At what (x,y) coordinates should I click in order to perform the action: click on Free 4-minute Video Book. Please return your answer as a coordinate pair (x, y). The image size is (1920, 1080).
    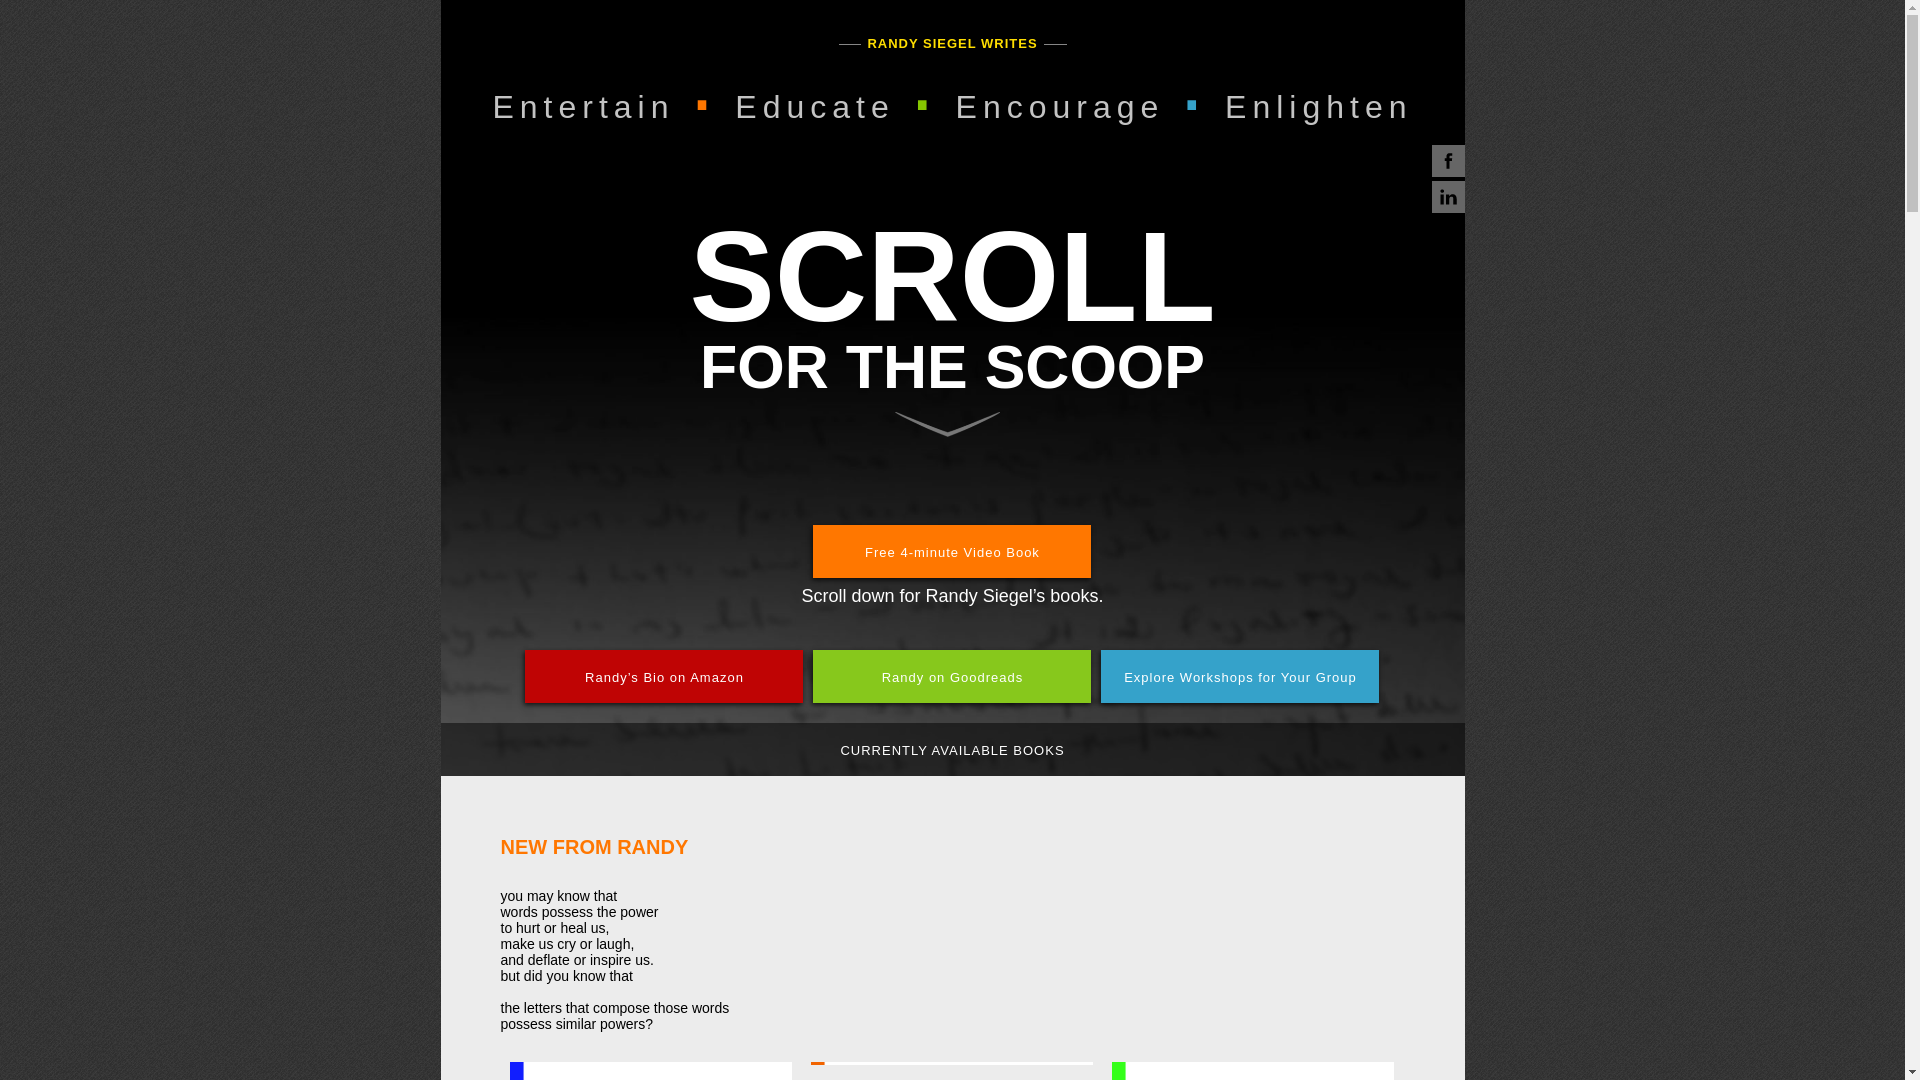
    Looking at the image, I should click on (951, 550).